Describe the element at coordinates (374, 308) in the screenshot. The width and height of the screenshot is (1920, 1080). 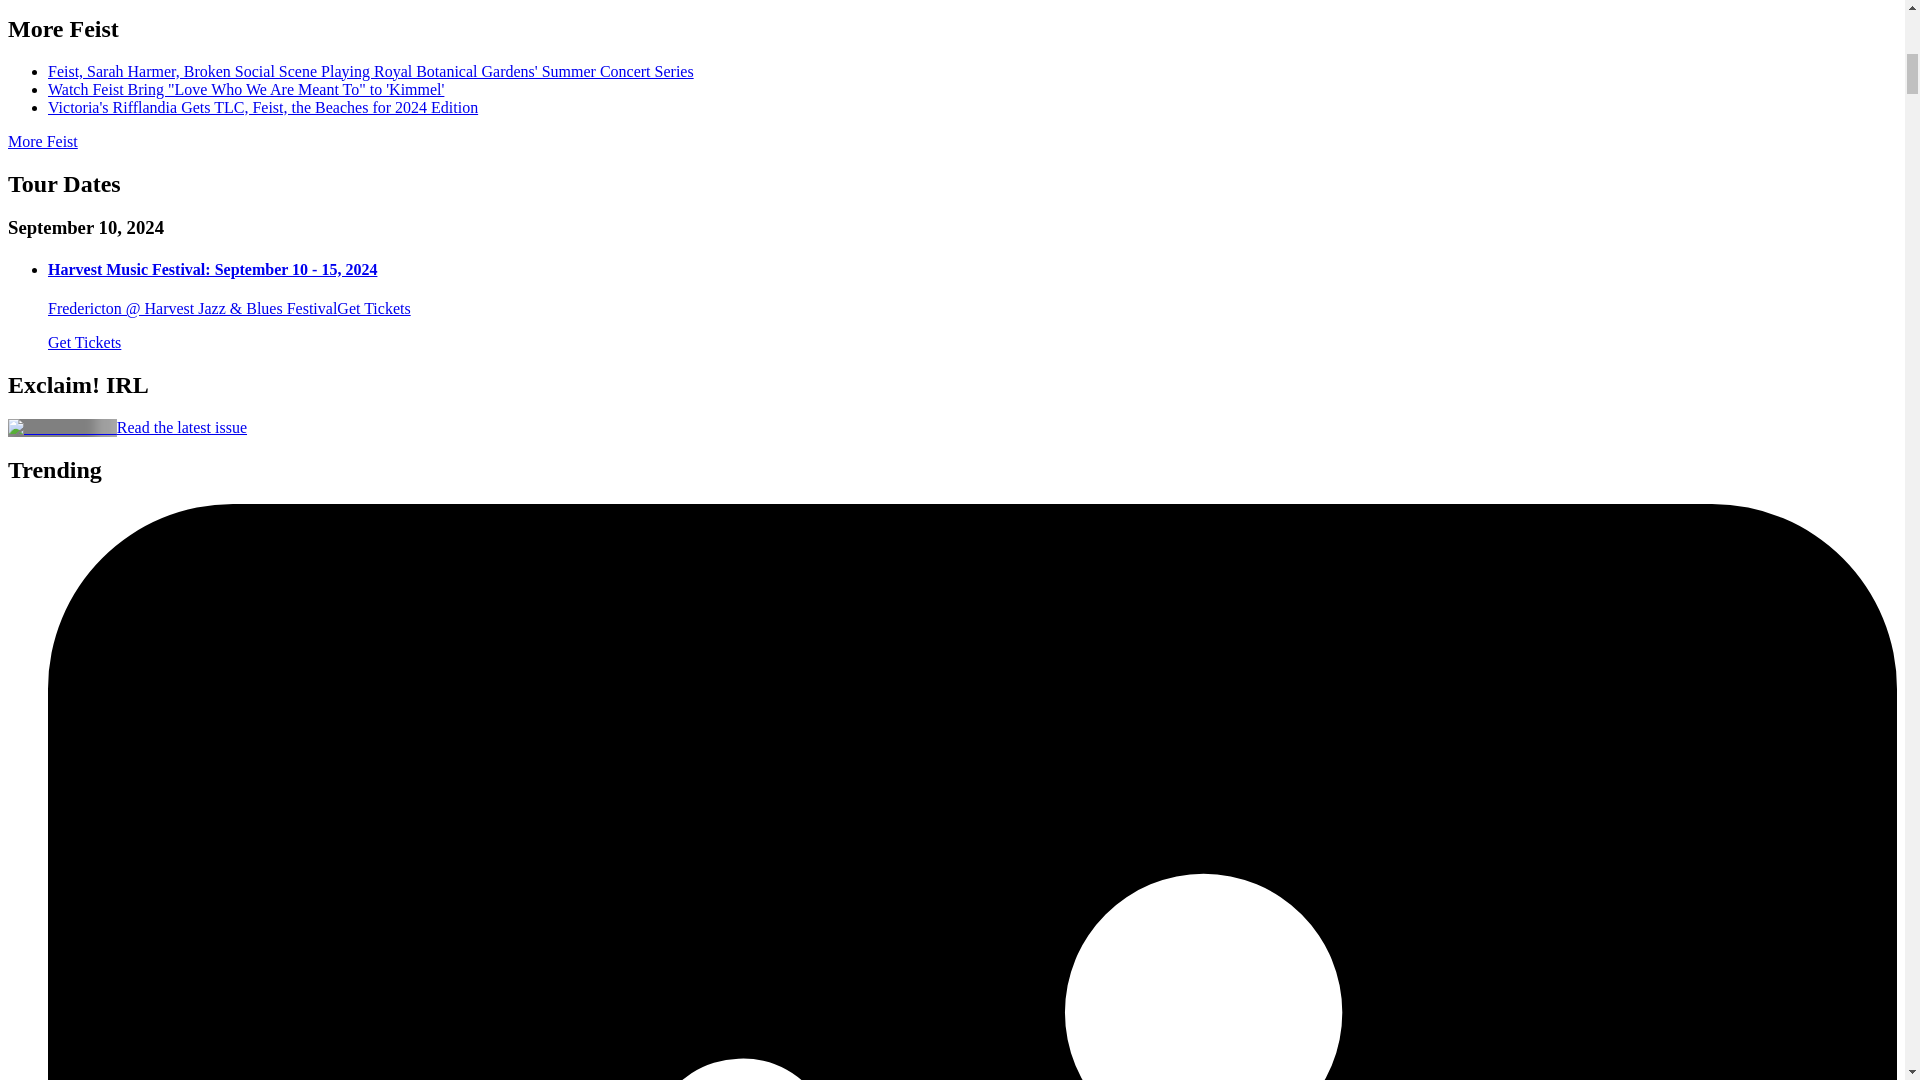
I see `Get Tickets` at that location.